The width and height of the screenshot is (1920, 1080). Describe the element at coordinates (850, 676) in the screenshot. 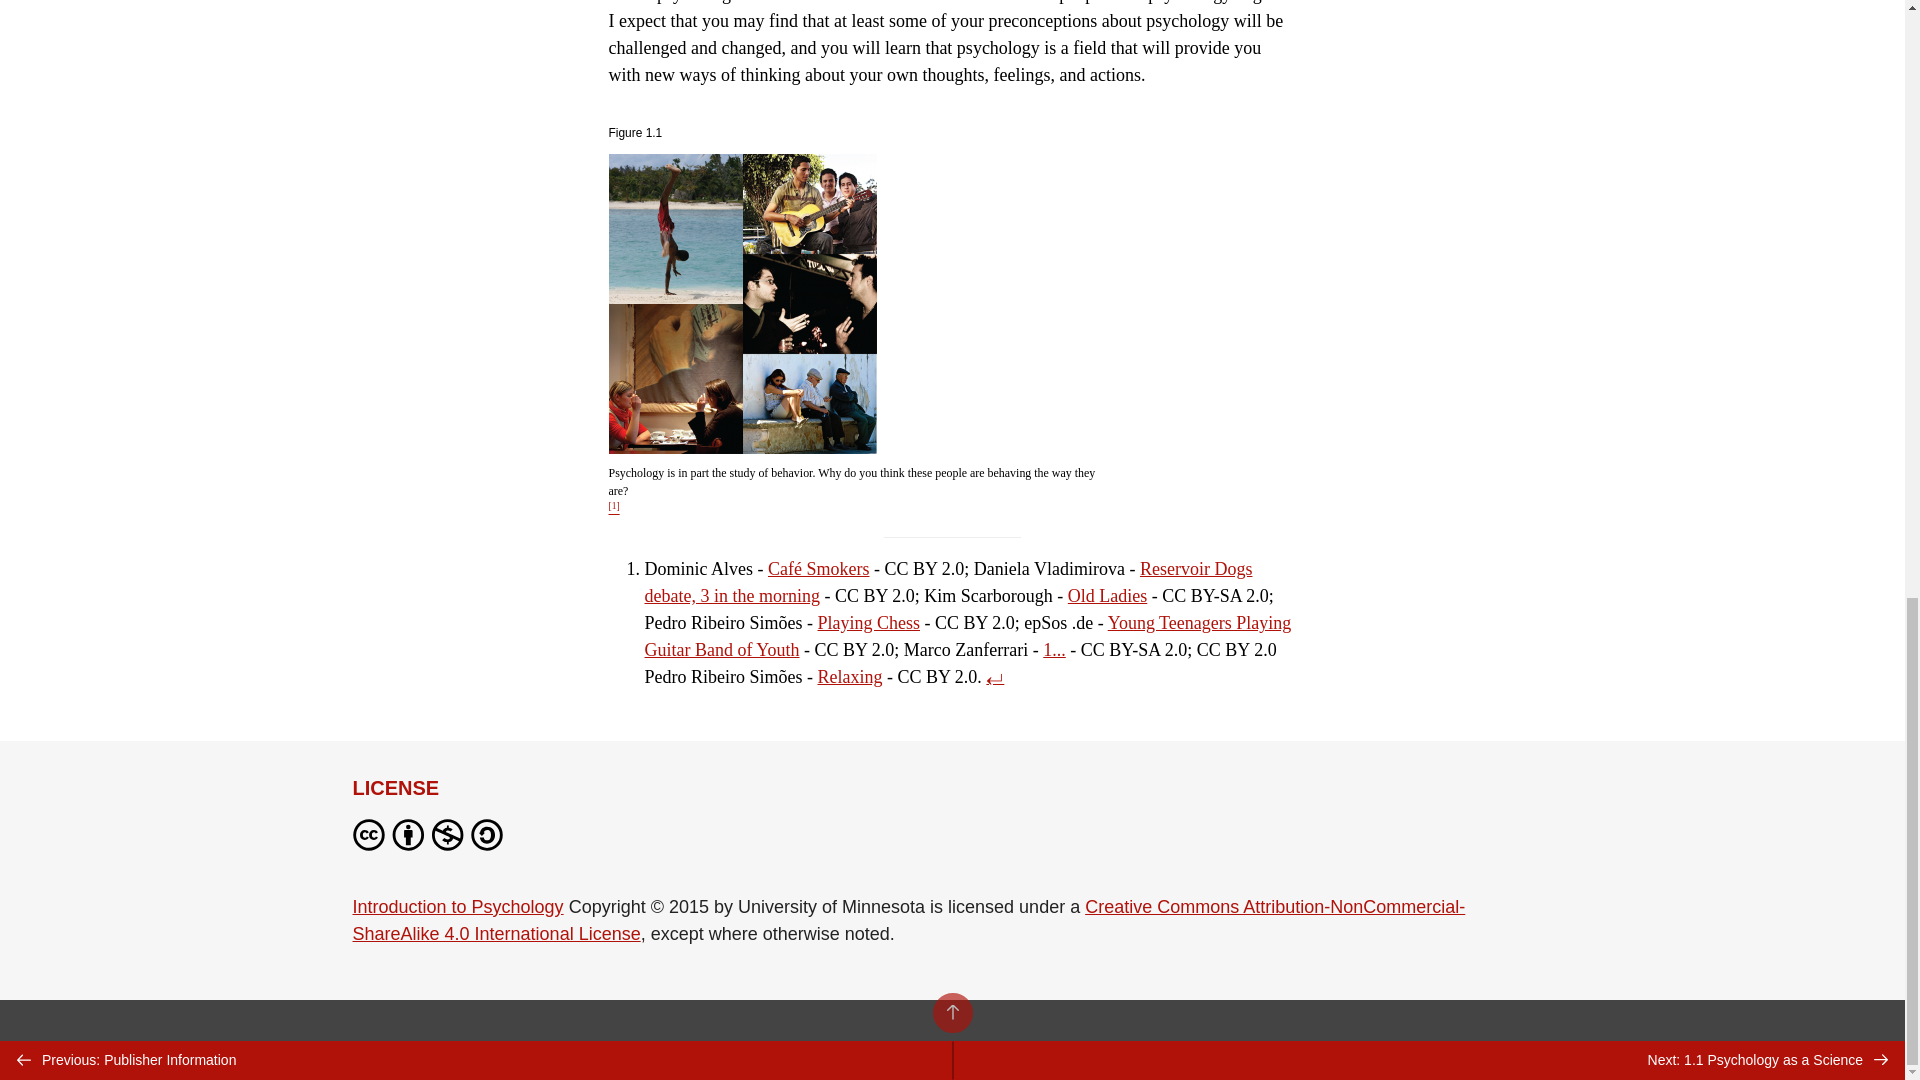

I see `Relaxing` at that location.